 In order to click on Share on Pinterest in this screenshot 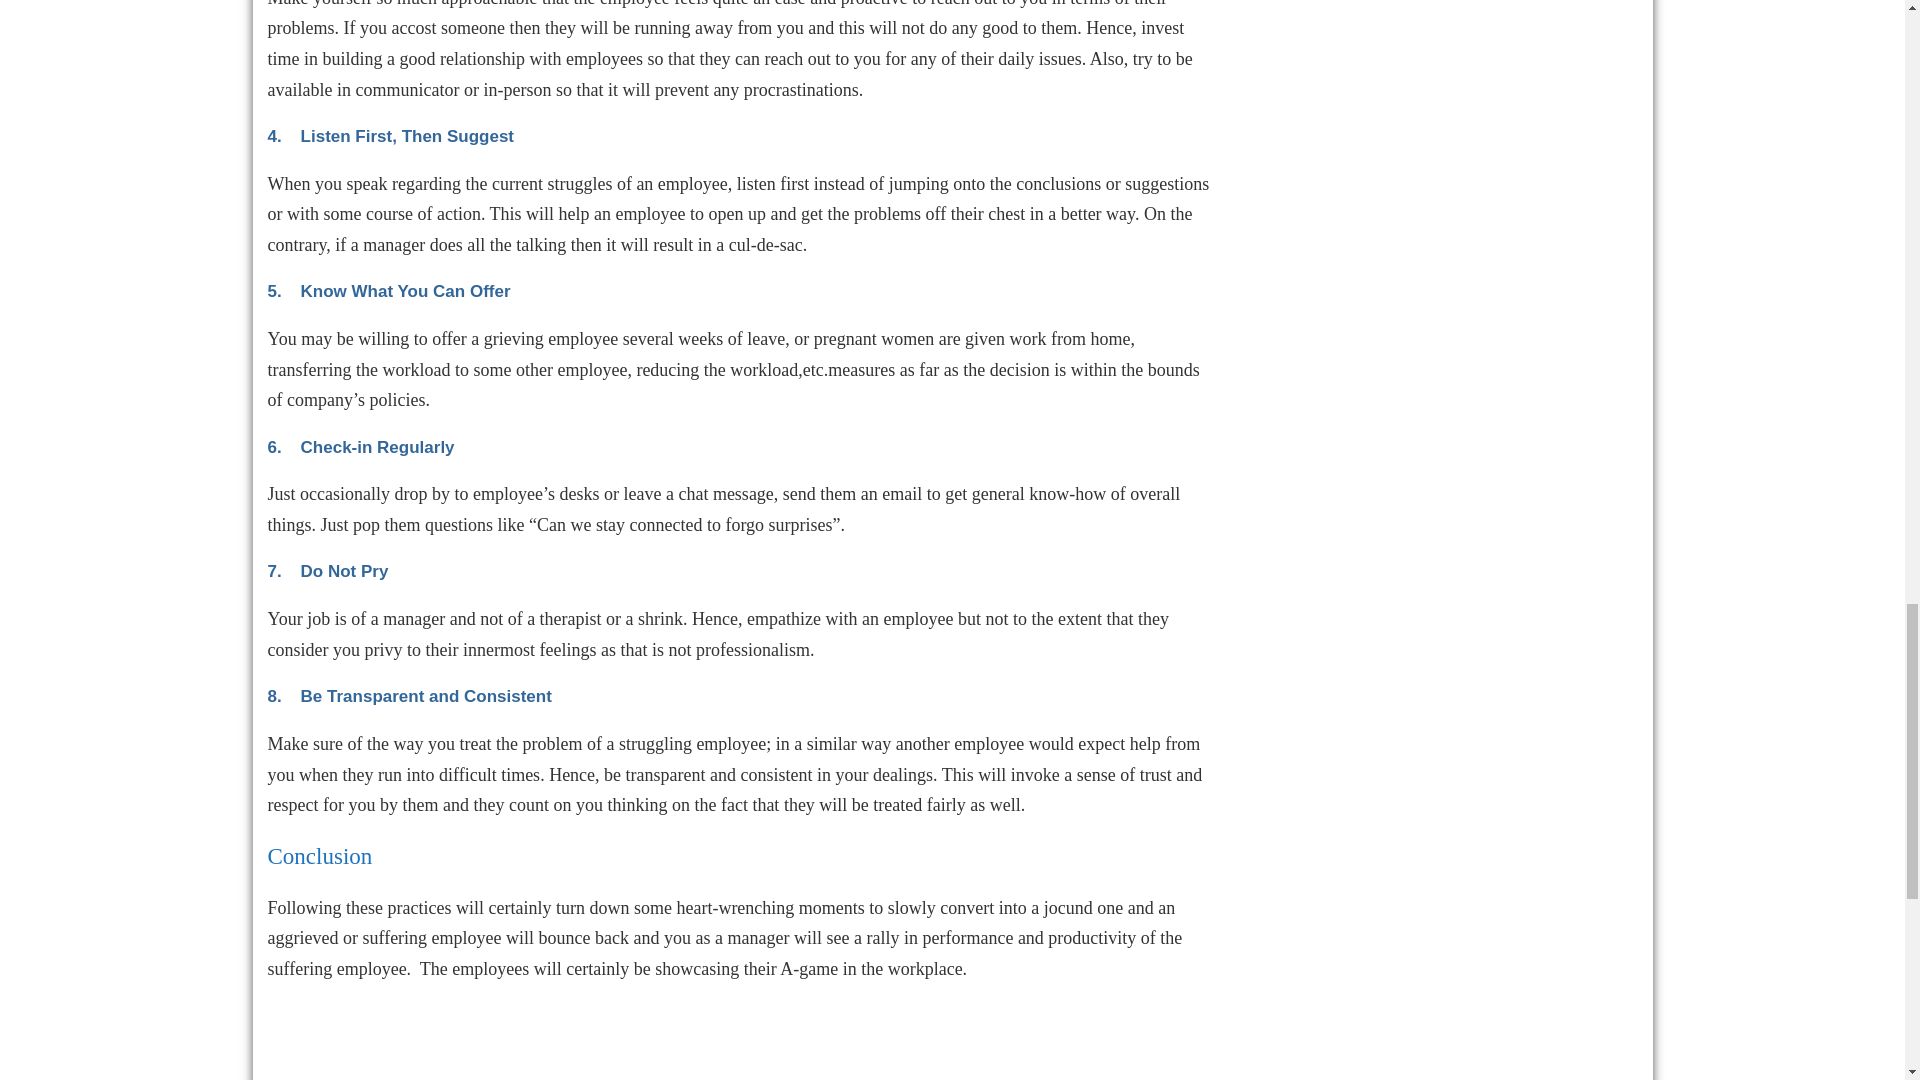, I will do `click(453, 1072)`.